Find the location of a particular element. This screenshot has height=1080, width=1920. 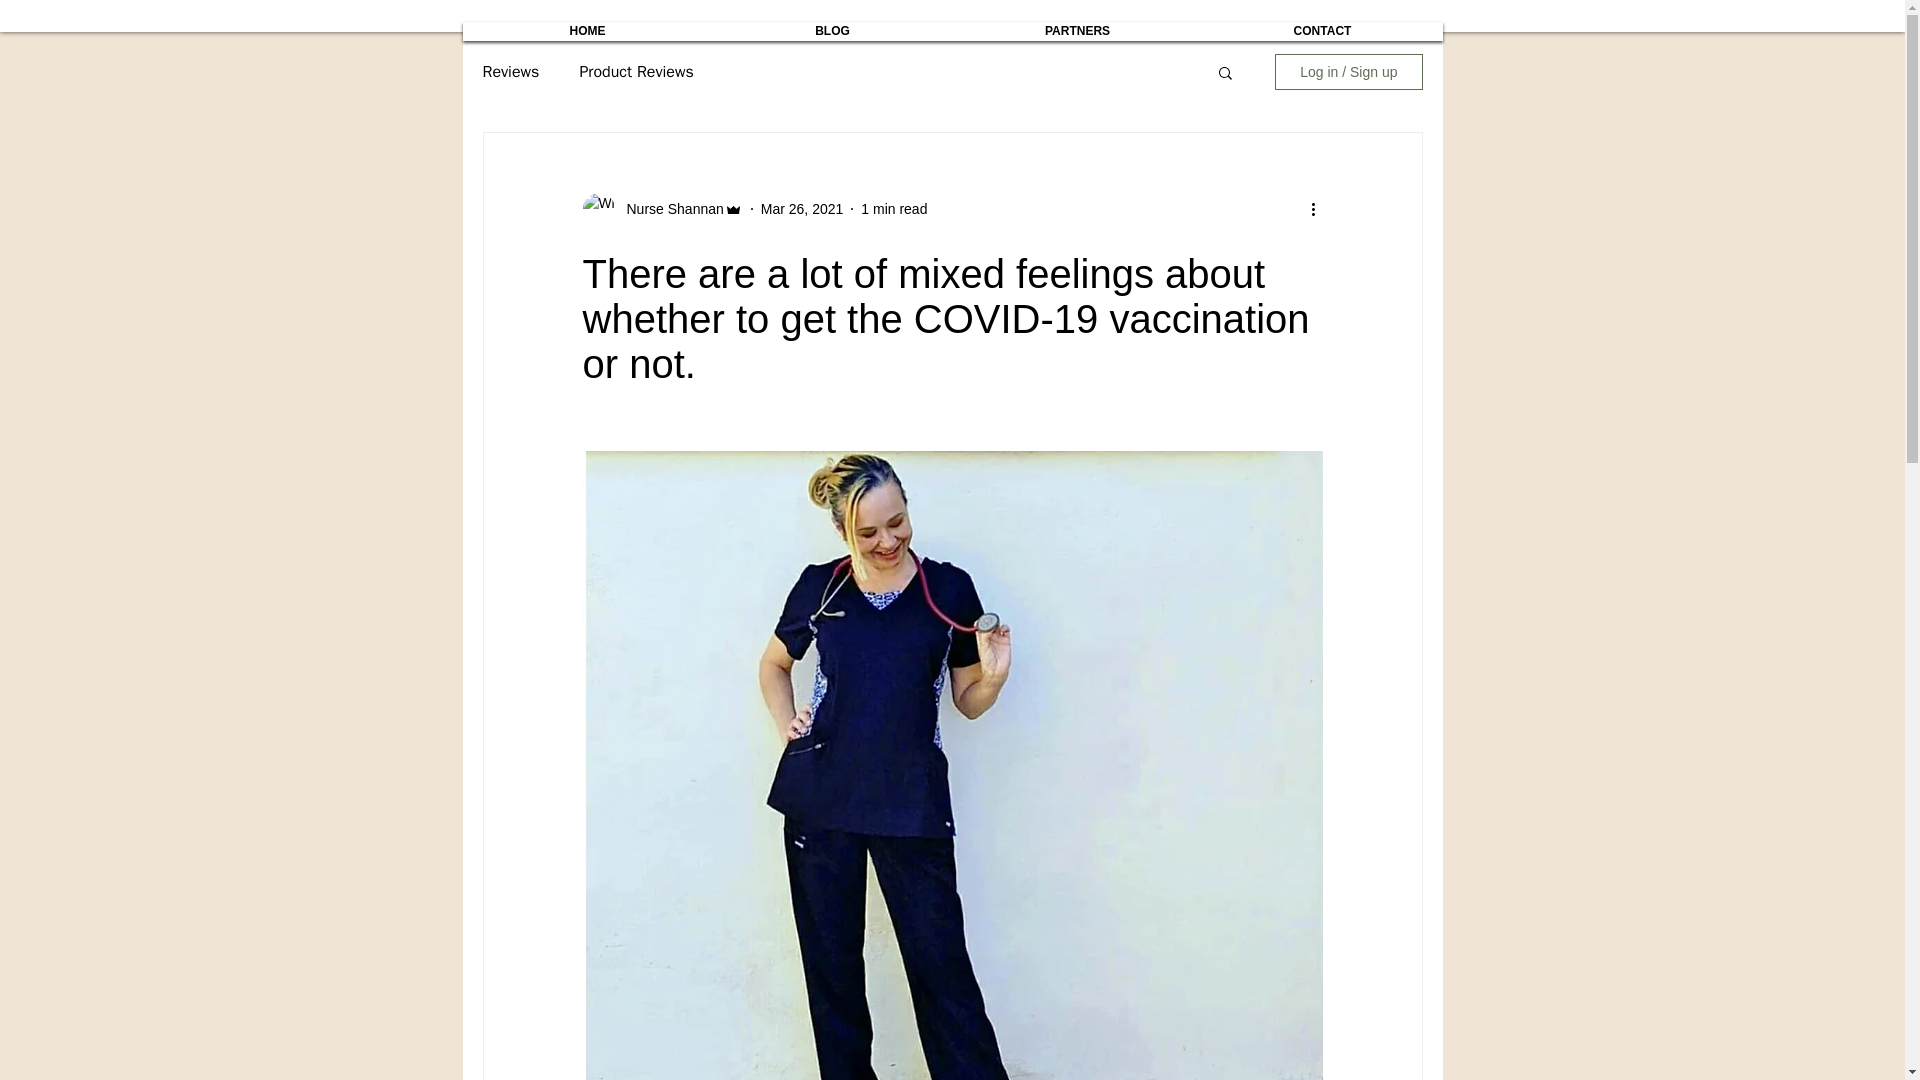

PARTNERS is located at coordinates (1078, 30).